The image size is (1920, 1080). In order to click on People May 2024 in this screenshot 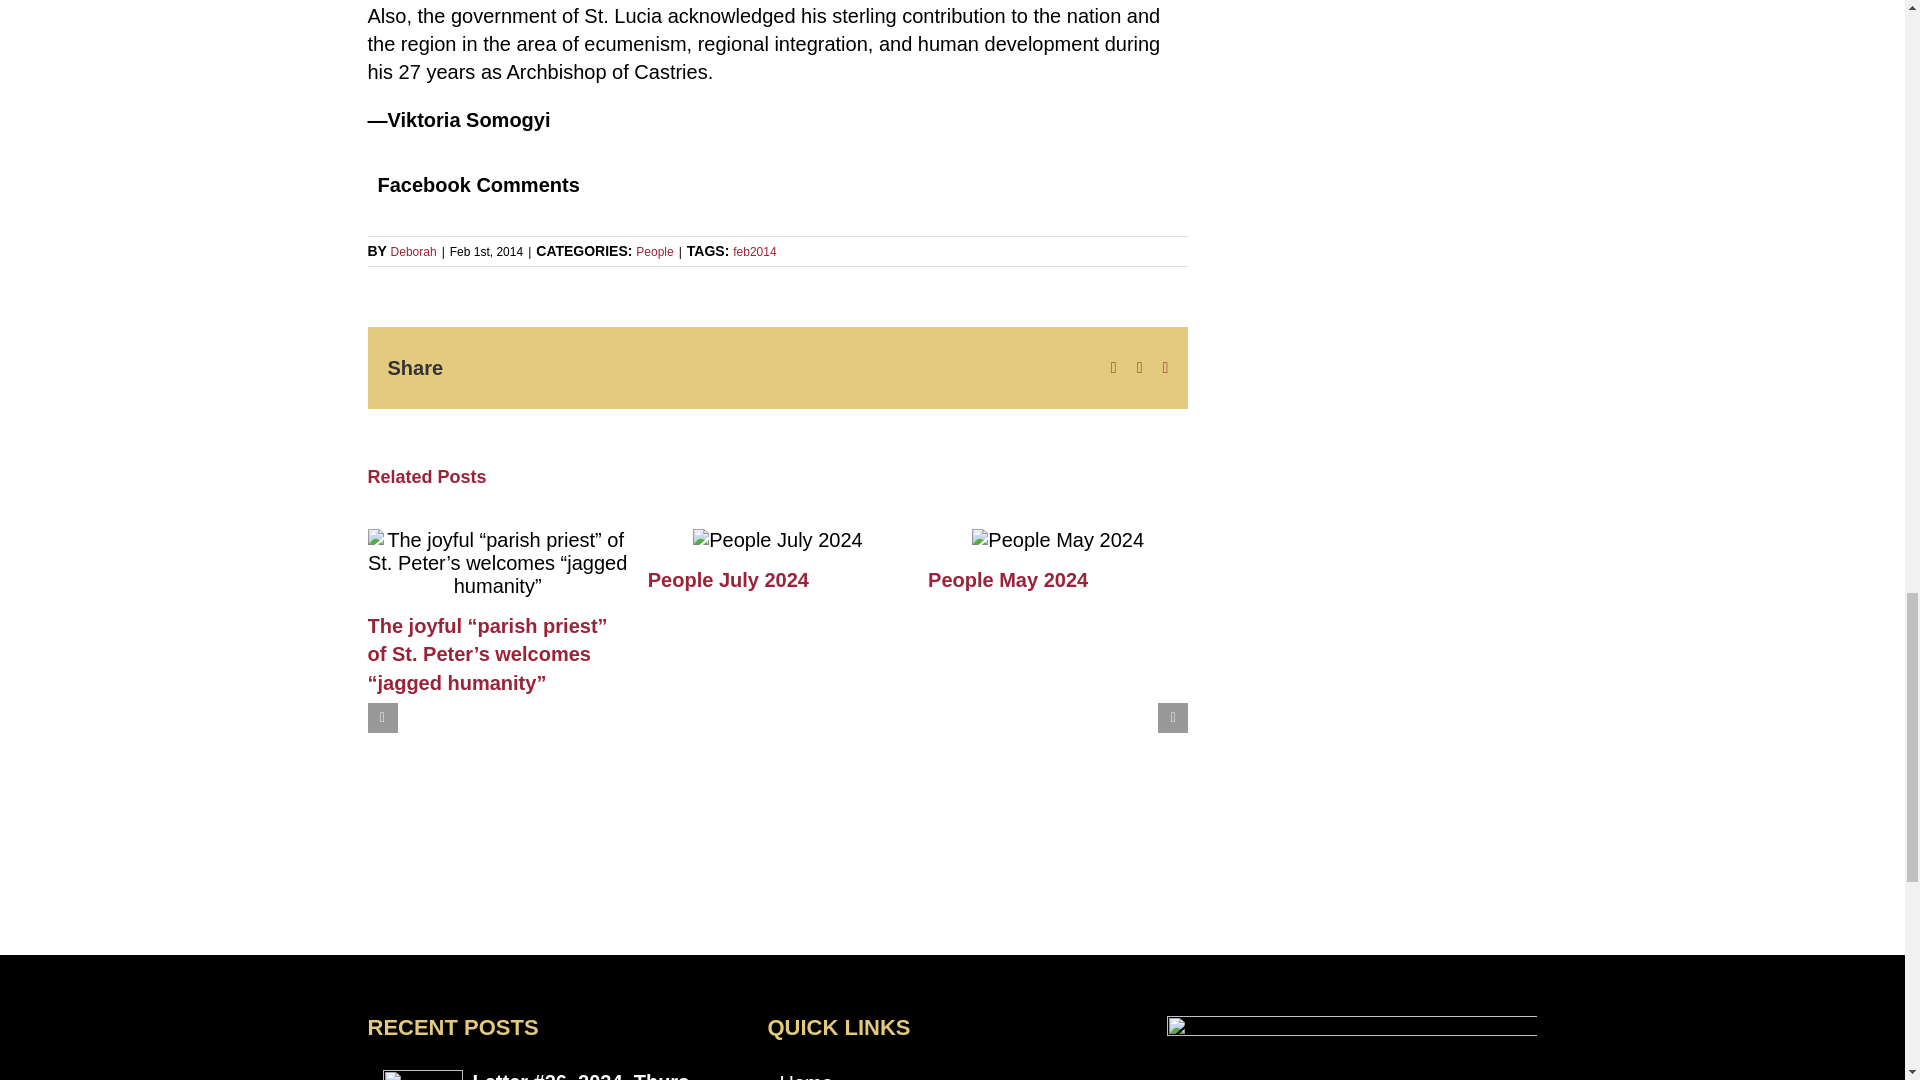, I will do `click(1008, 580)`.